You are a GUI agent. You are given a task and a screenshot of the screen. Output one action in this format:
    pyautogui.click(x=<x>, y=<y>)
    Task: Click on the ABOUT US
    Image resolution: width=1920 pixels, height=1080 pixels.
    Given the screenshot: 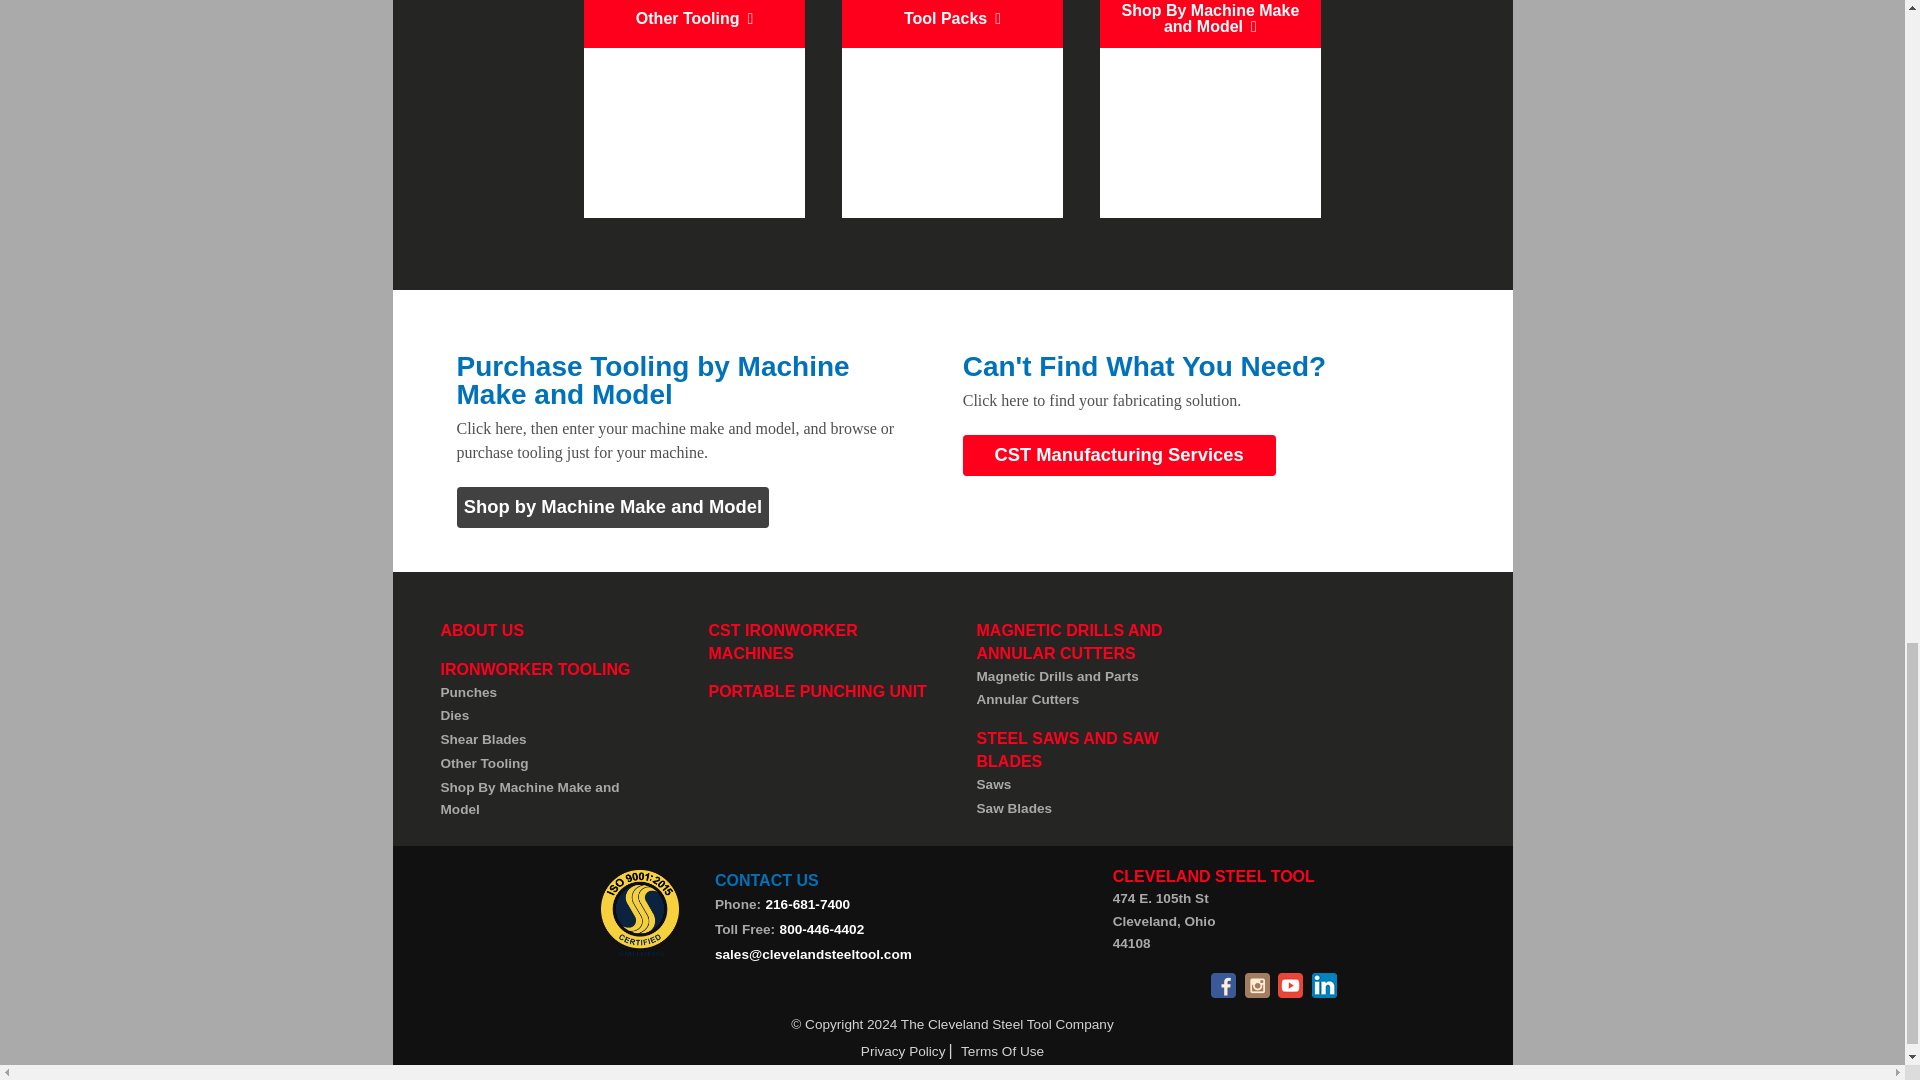 What is the action you would take?
    pyautogui.click(x=482, y=630)
    